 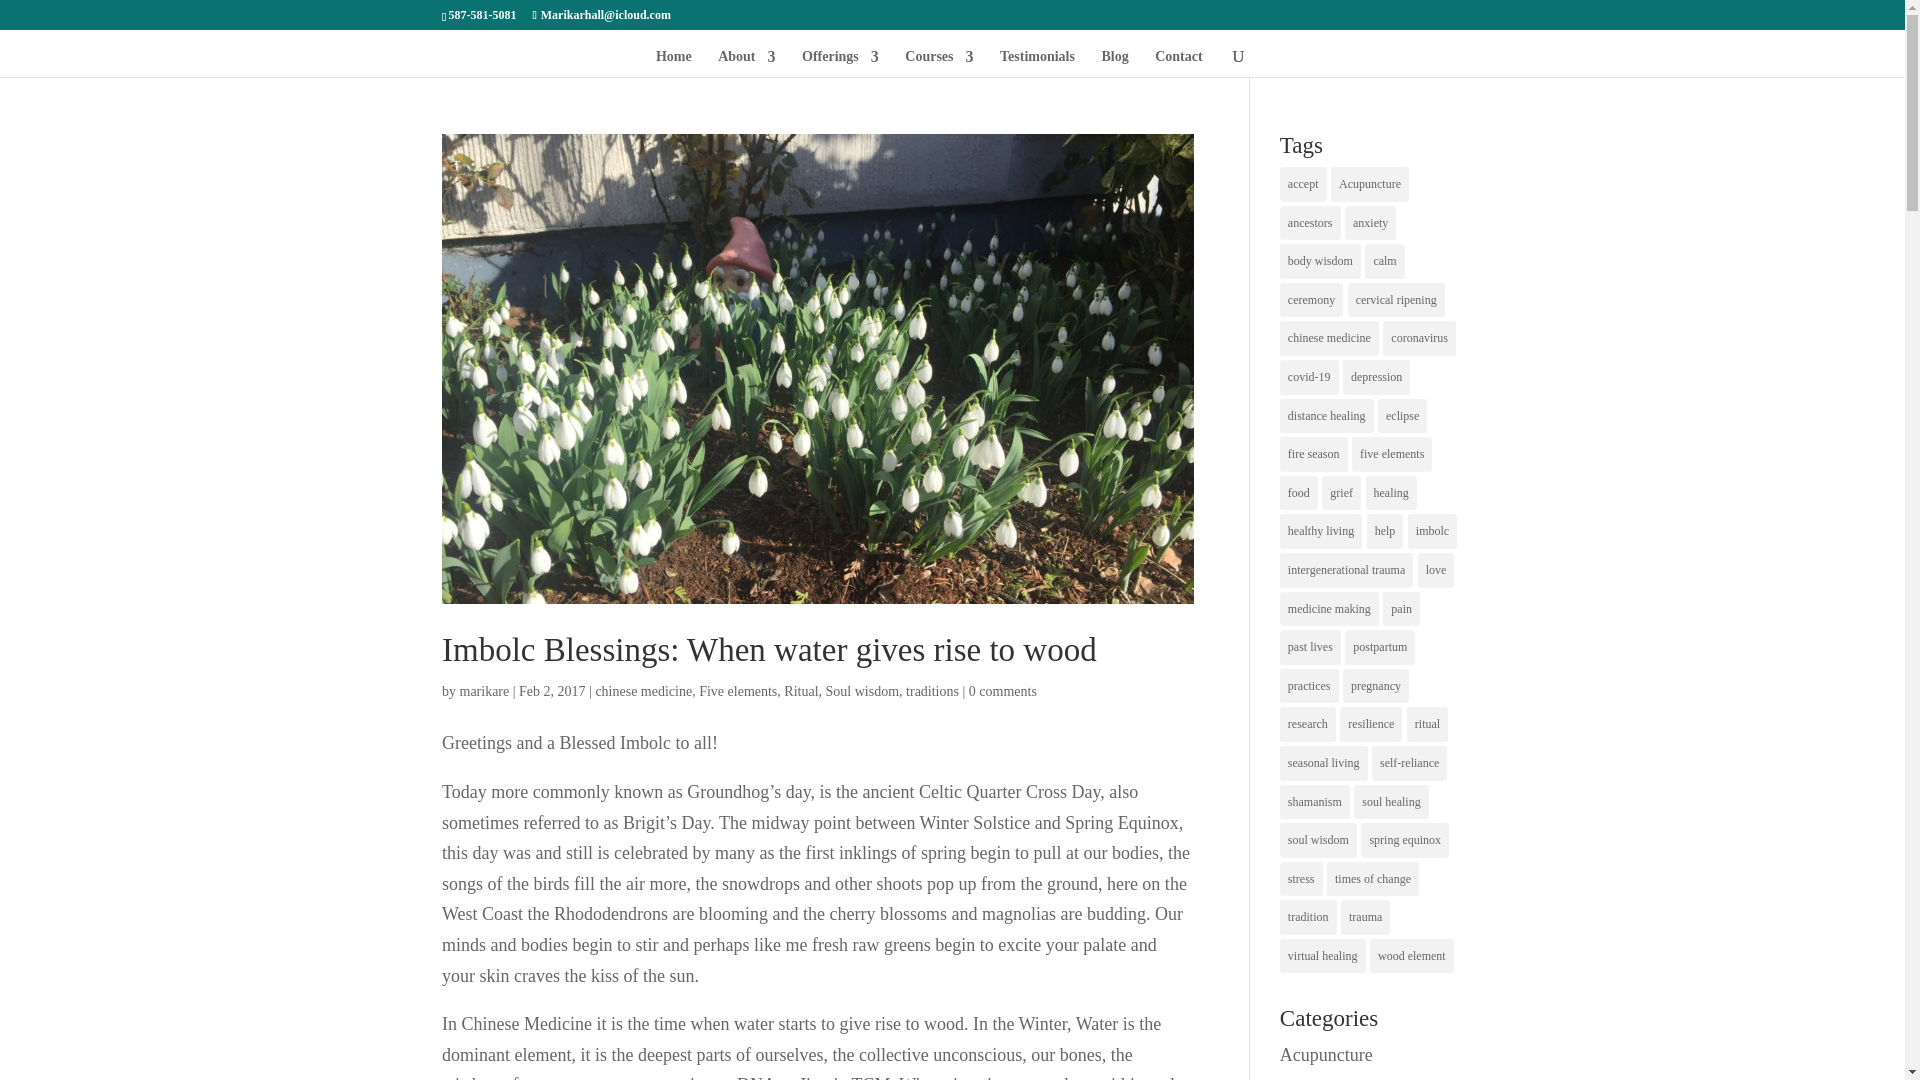 What do you see at coordinates (738, 690) in the screenshot?
I see `Five elements` at bounding box center [738, 690].